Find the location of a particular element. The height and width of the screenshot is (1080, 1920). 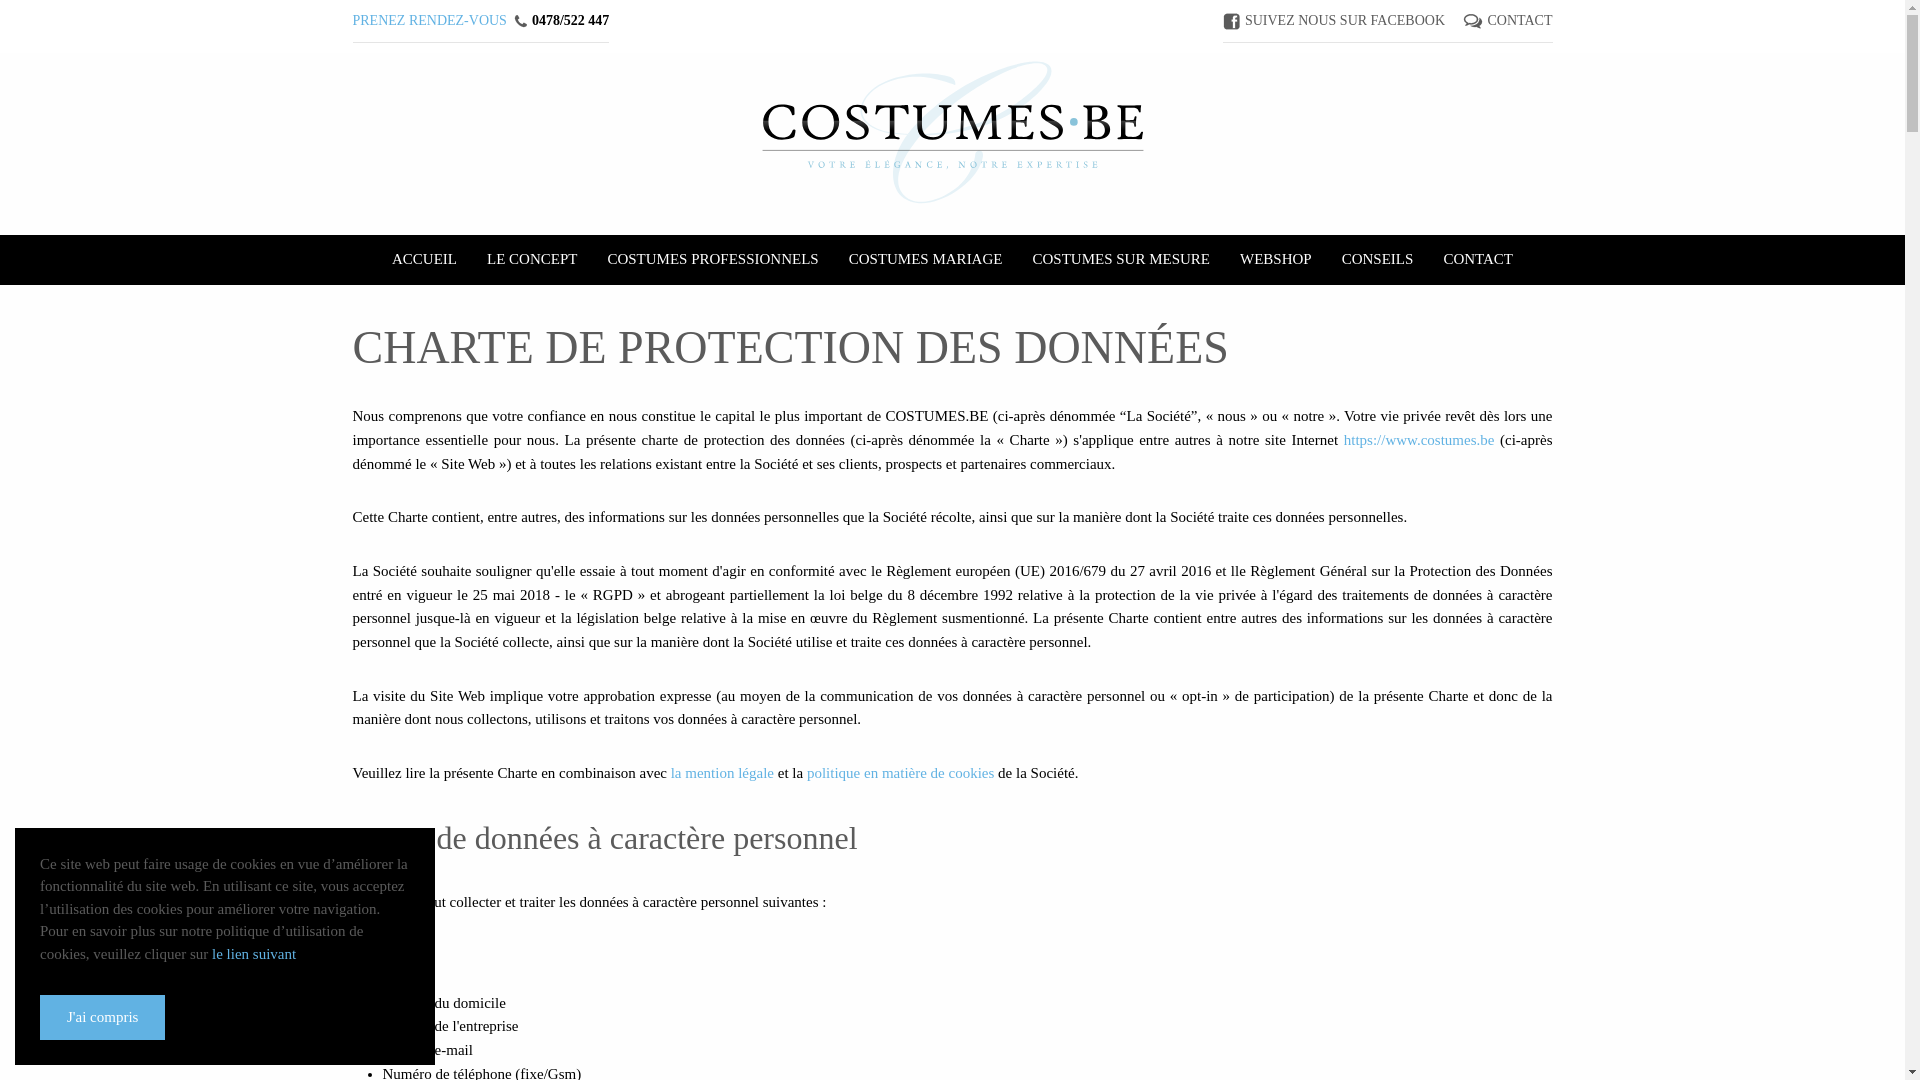

CONTACT is located at coordinates (1520, 20).